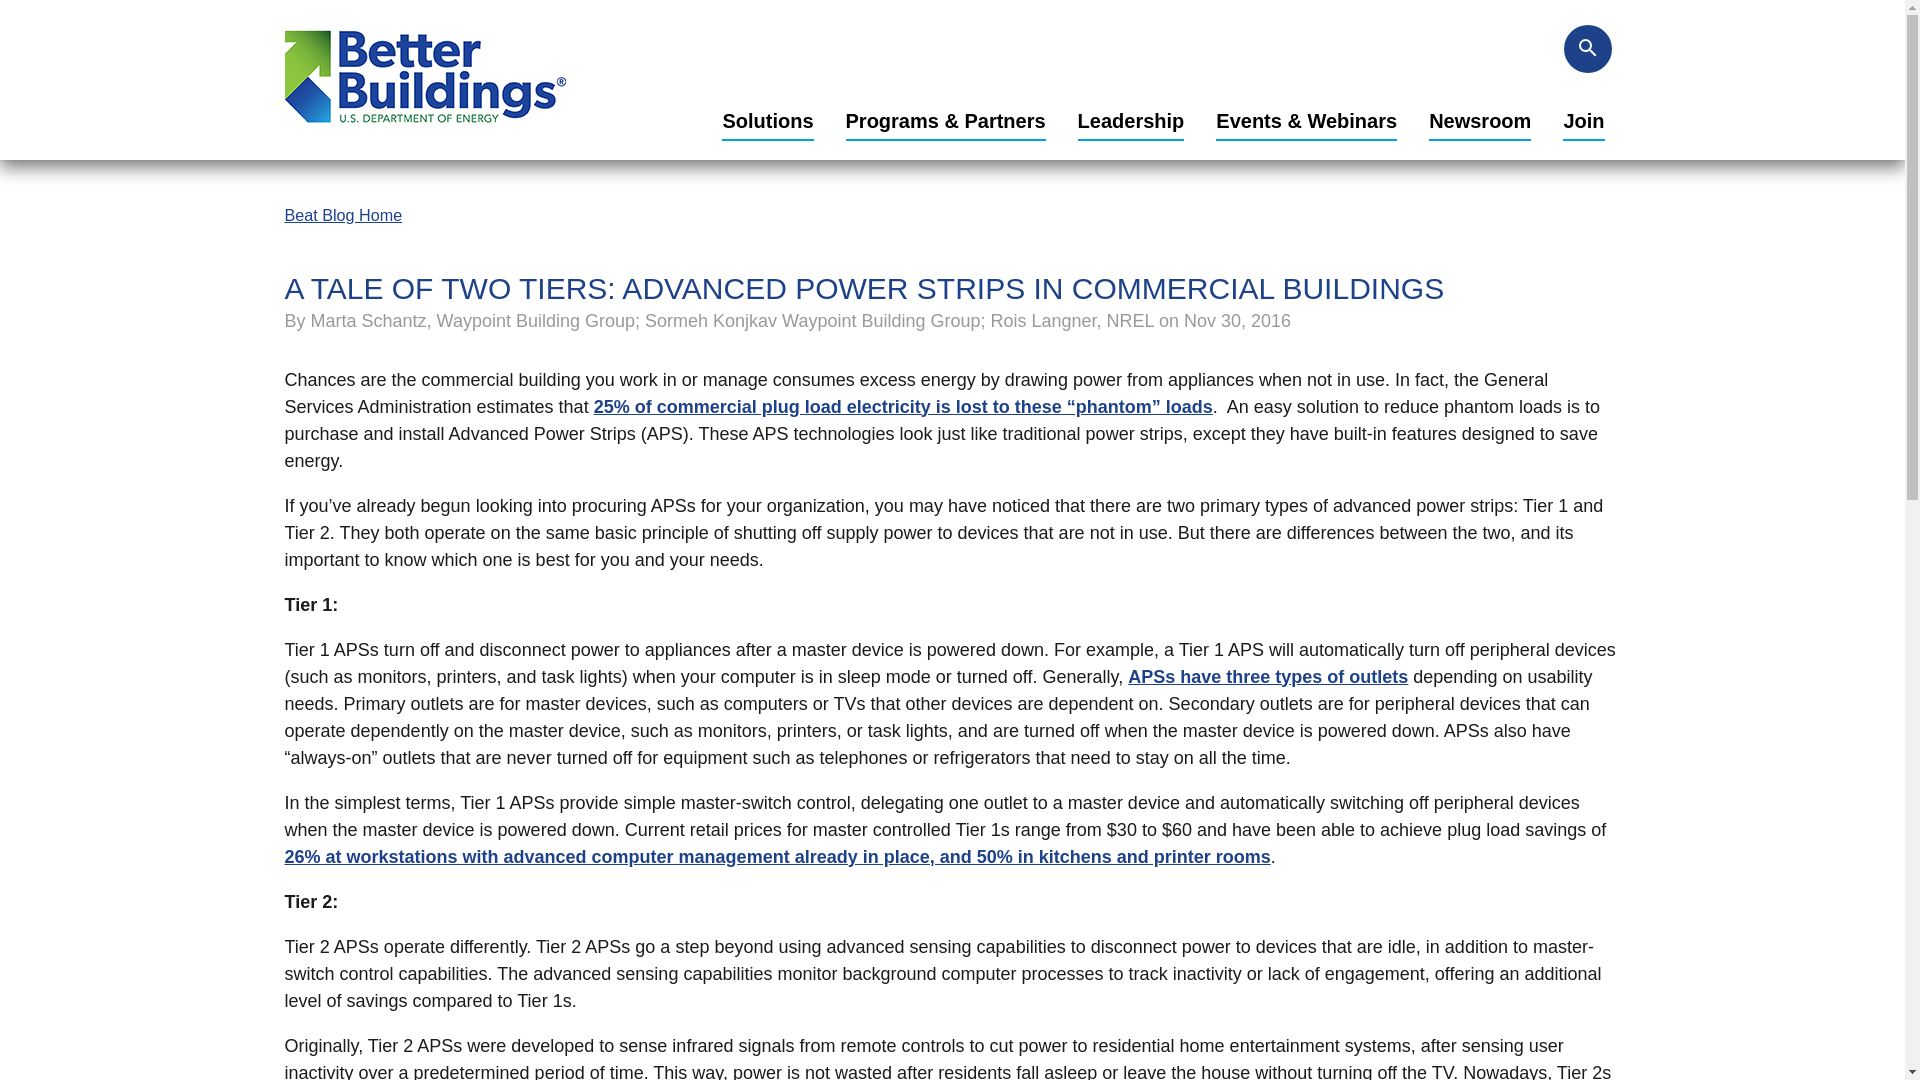 The image size is (1920, 1080). I want to click on Join, so click(1582, 122).